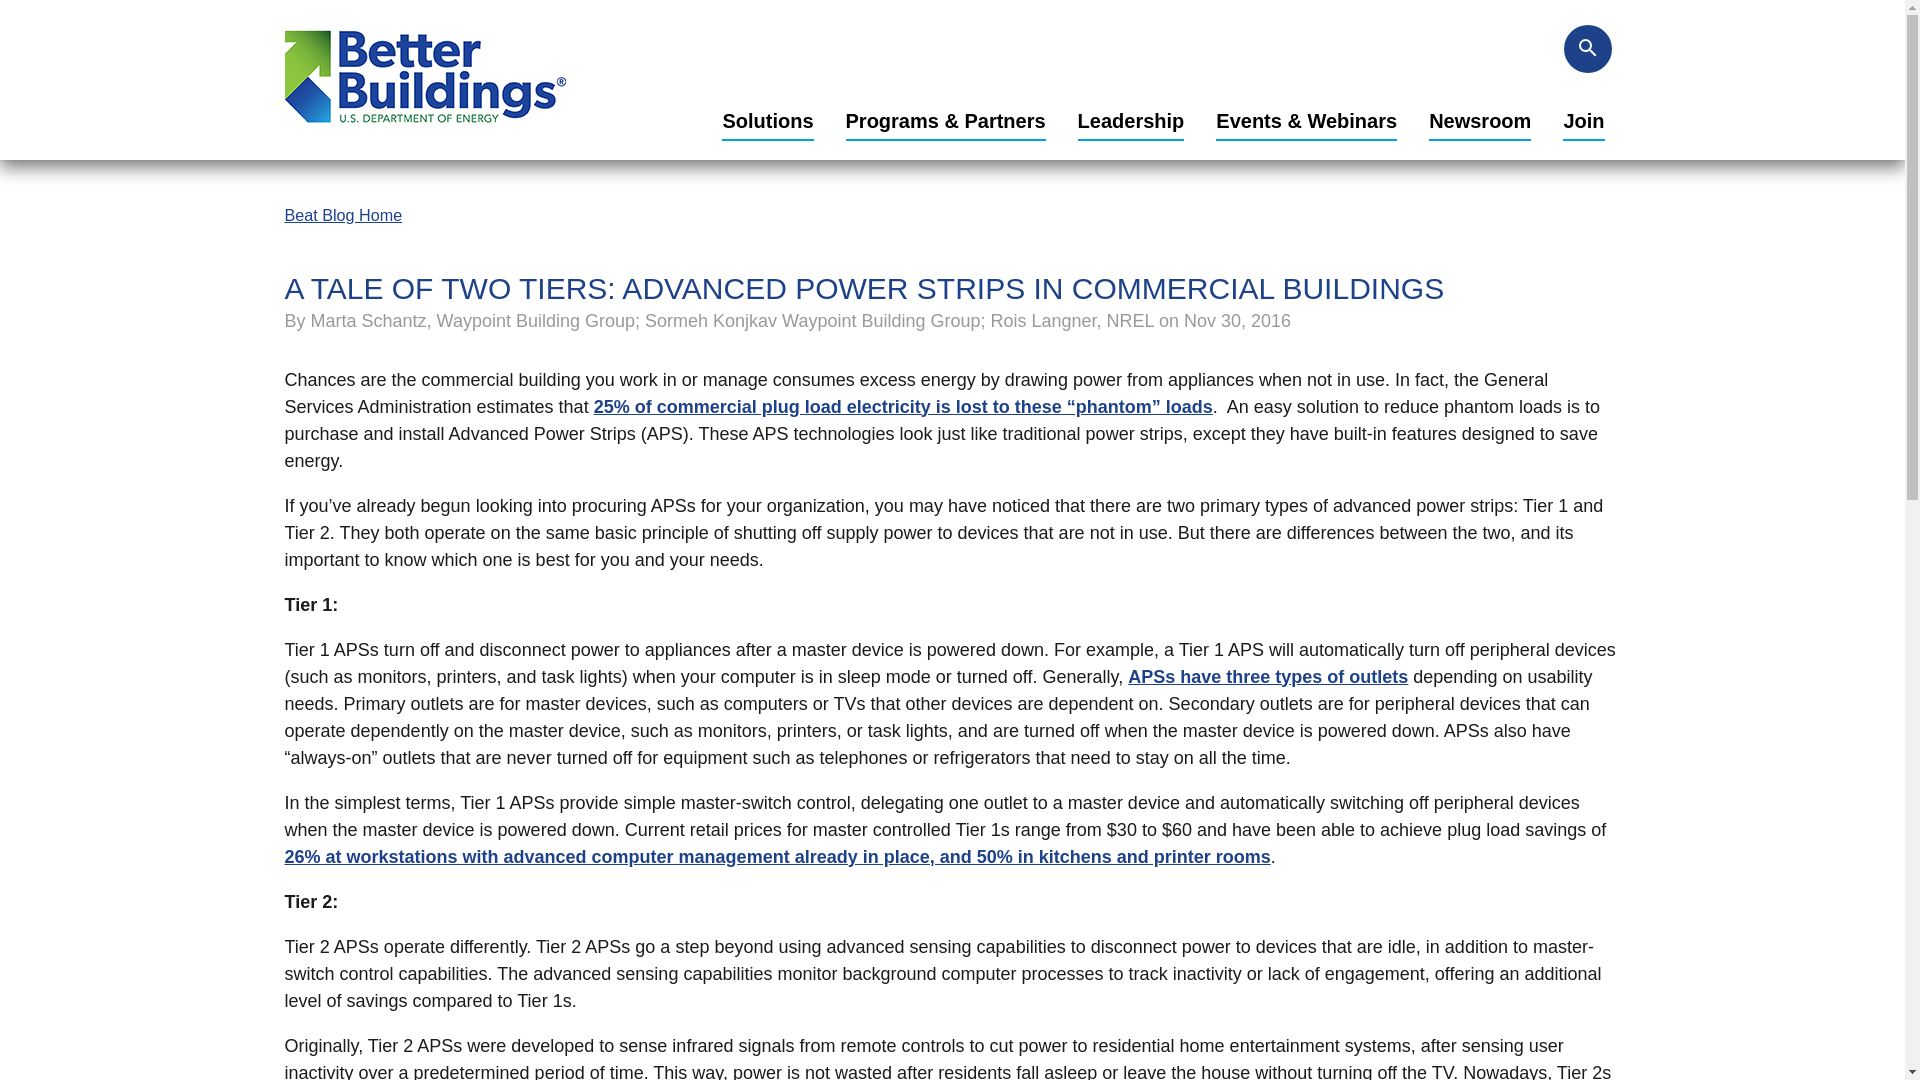 The image size is (1920, 1080). I want to click on Join, so click(1582, 122).